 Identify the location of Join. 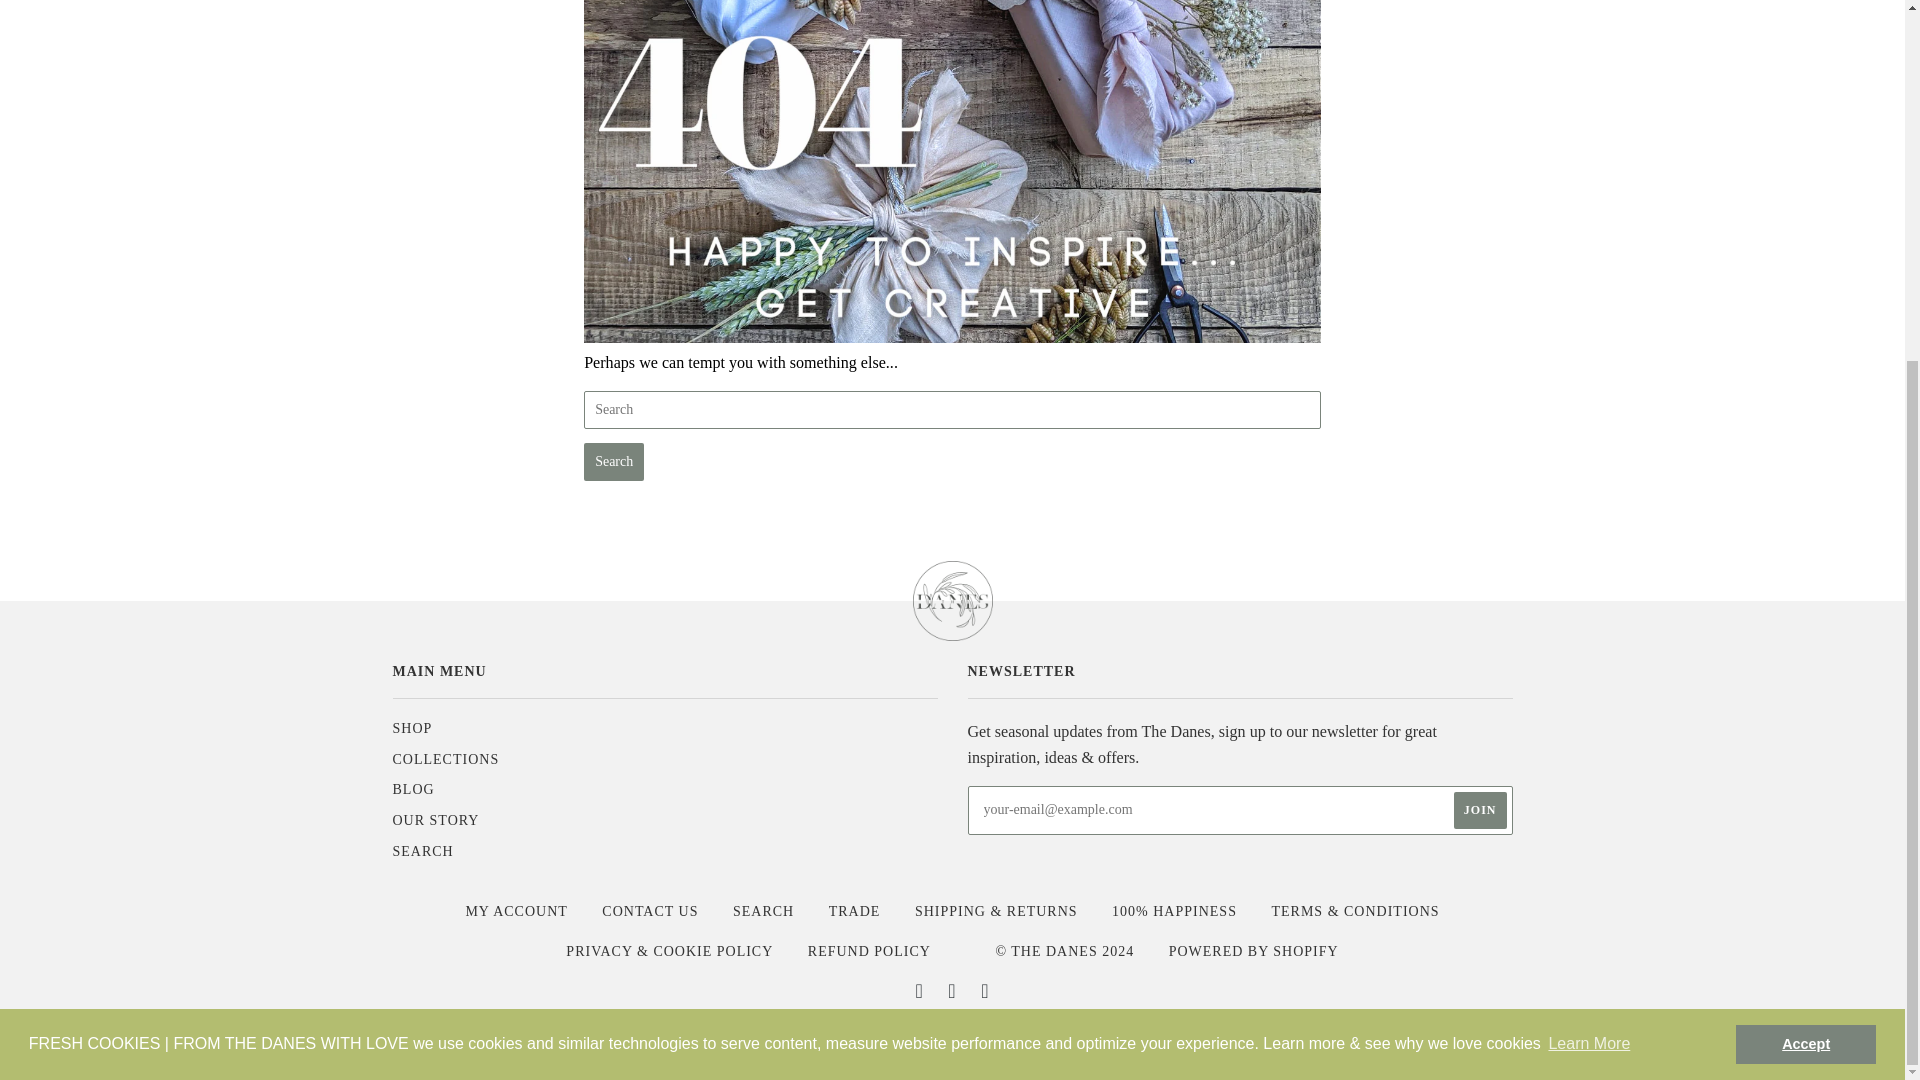
(1480, 810).